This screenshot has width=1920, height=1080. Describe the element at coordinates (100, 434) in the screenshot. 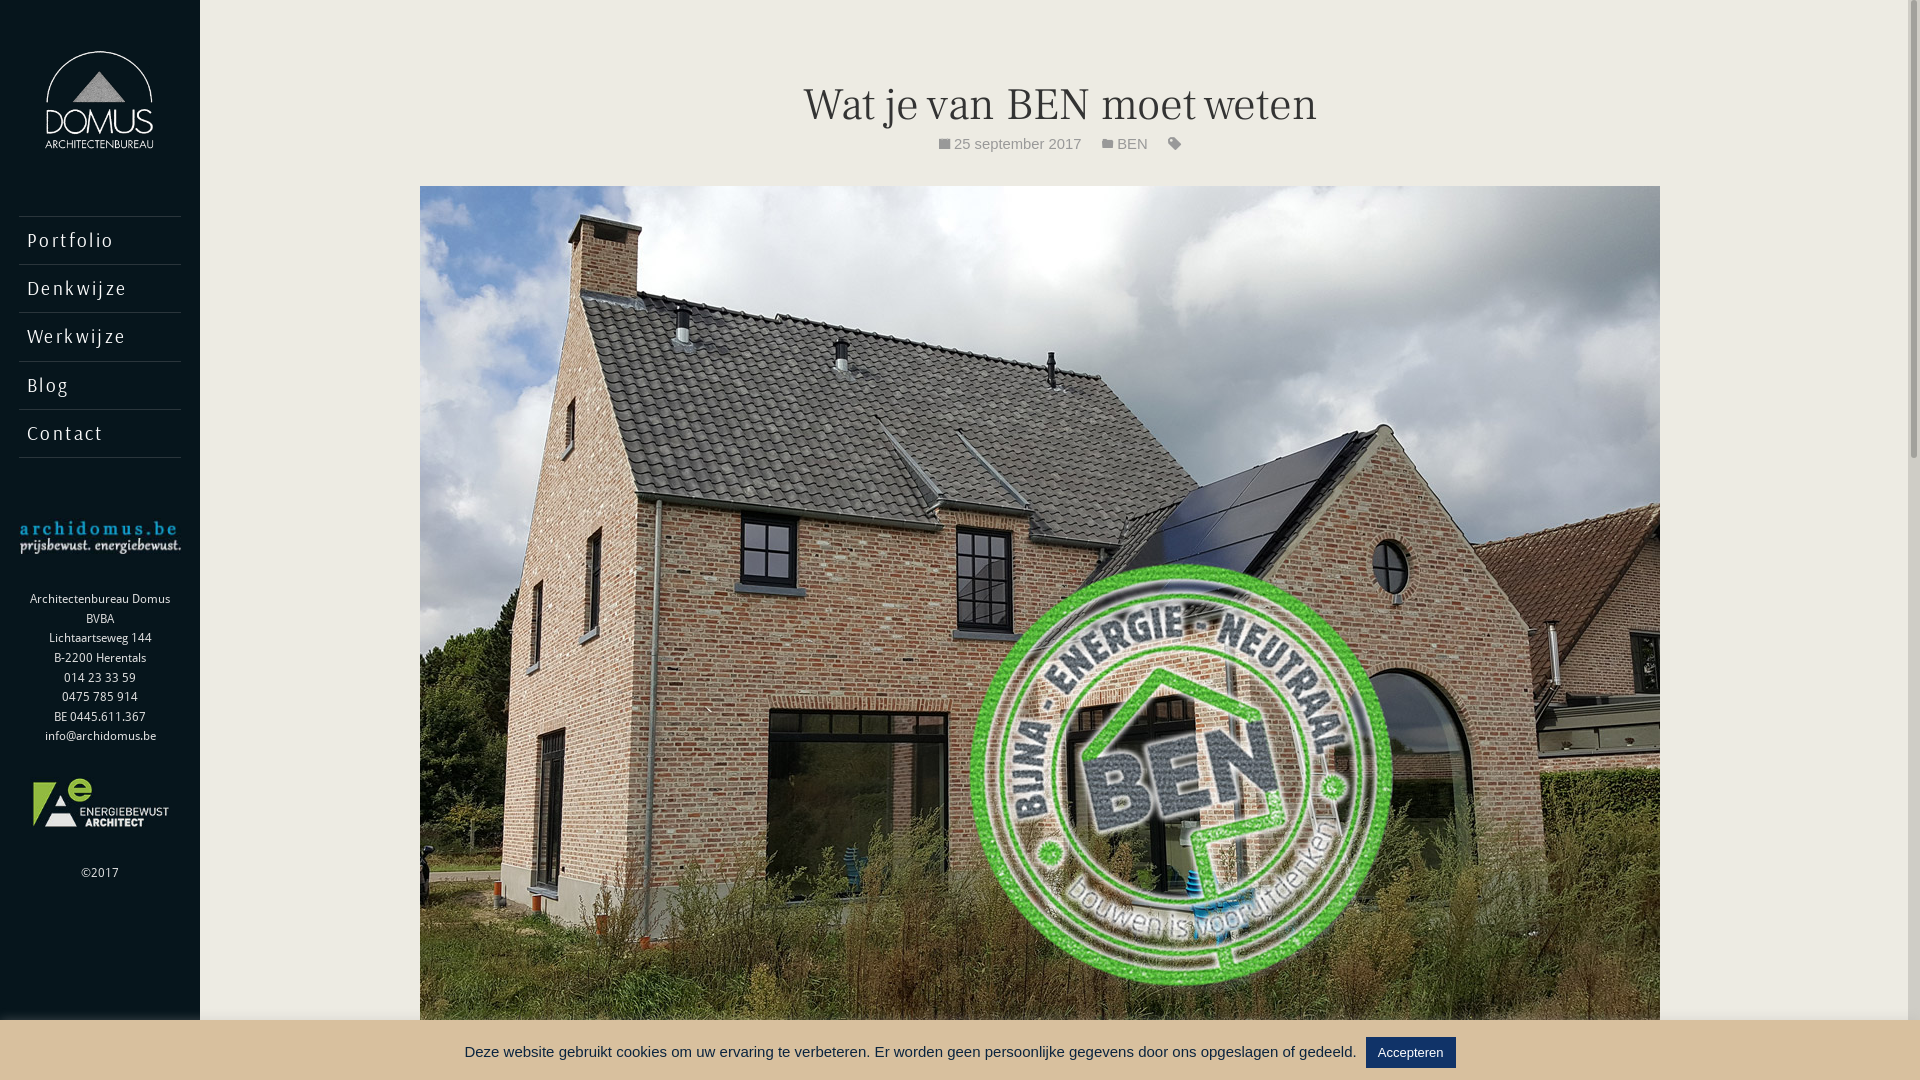

I see `Contact` at that location.